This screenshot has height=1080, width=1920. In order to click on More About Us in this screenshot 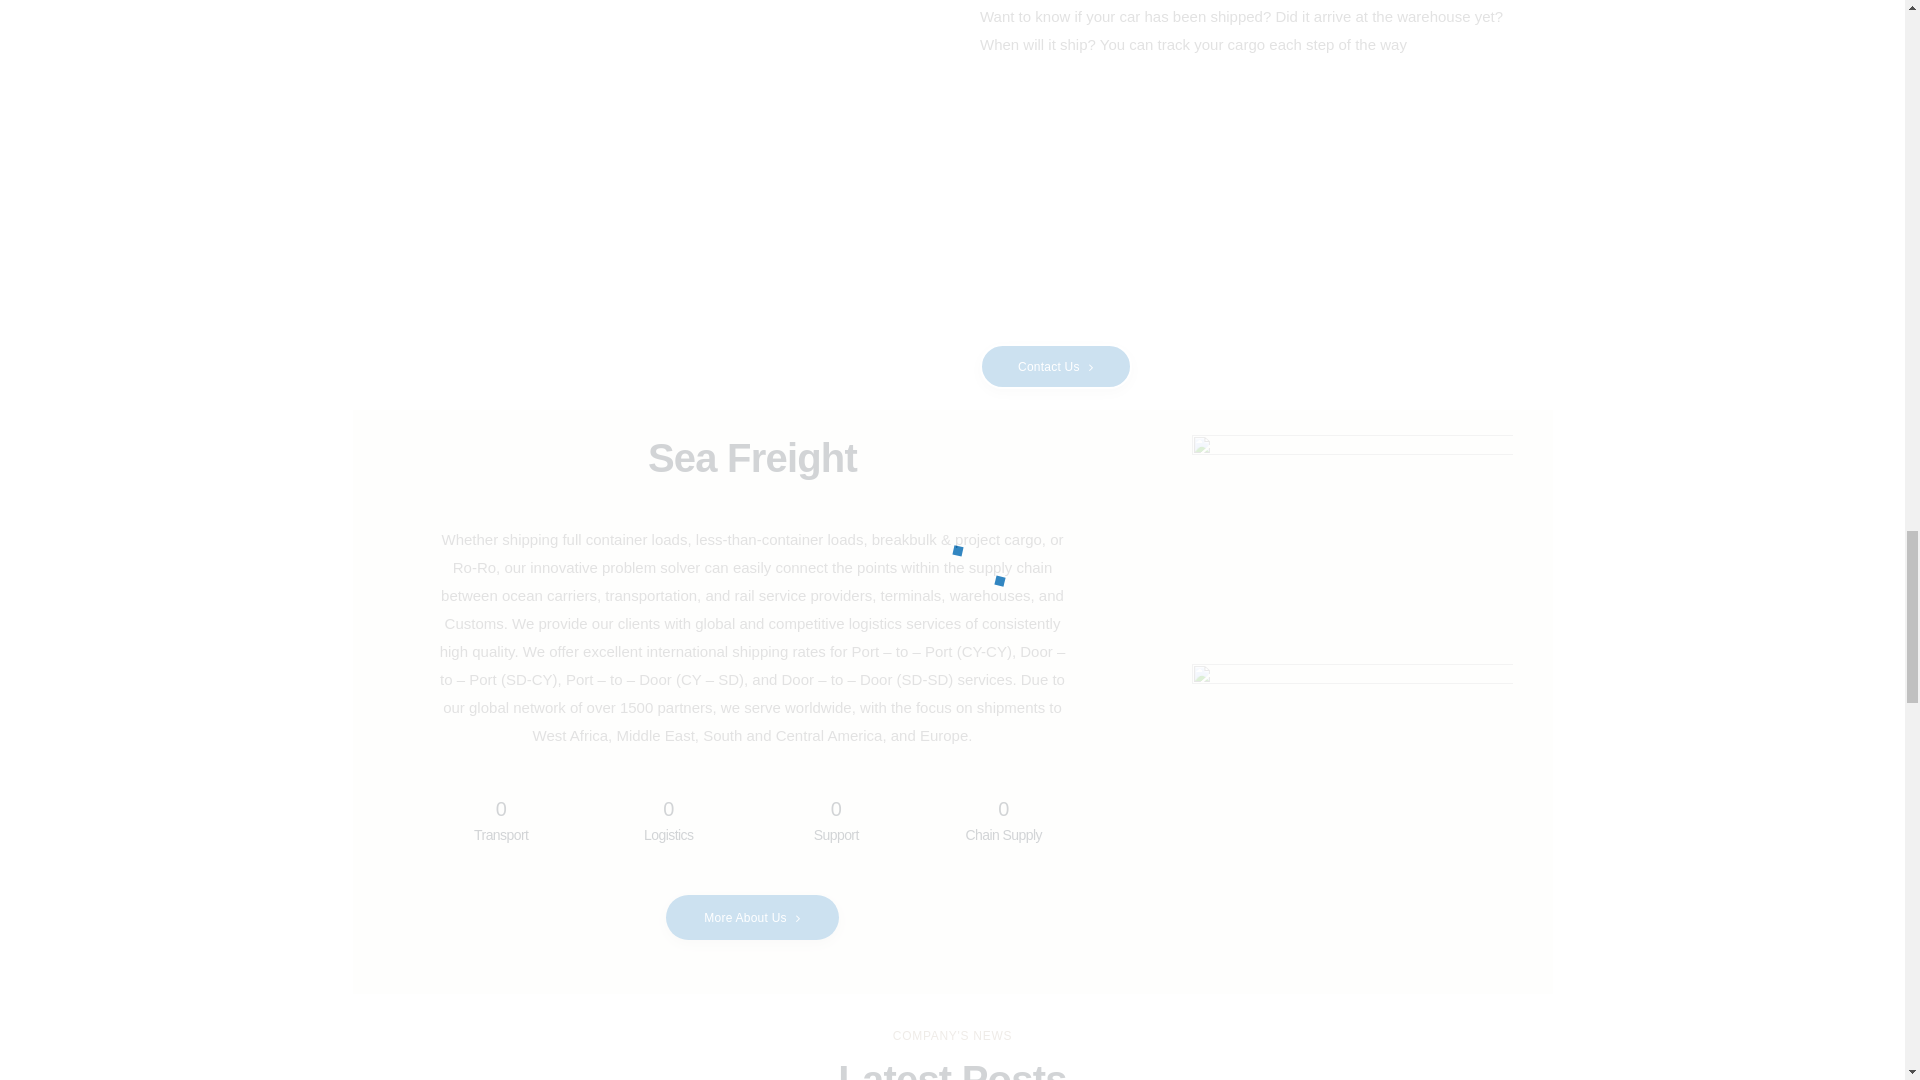, I will do `click(752, 917)`.